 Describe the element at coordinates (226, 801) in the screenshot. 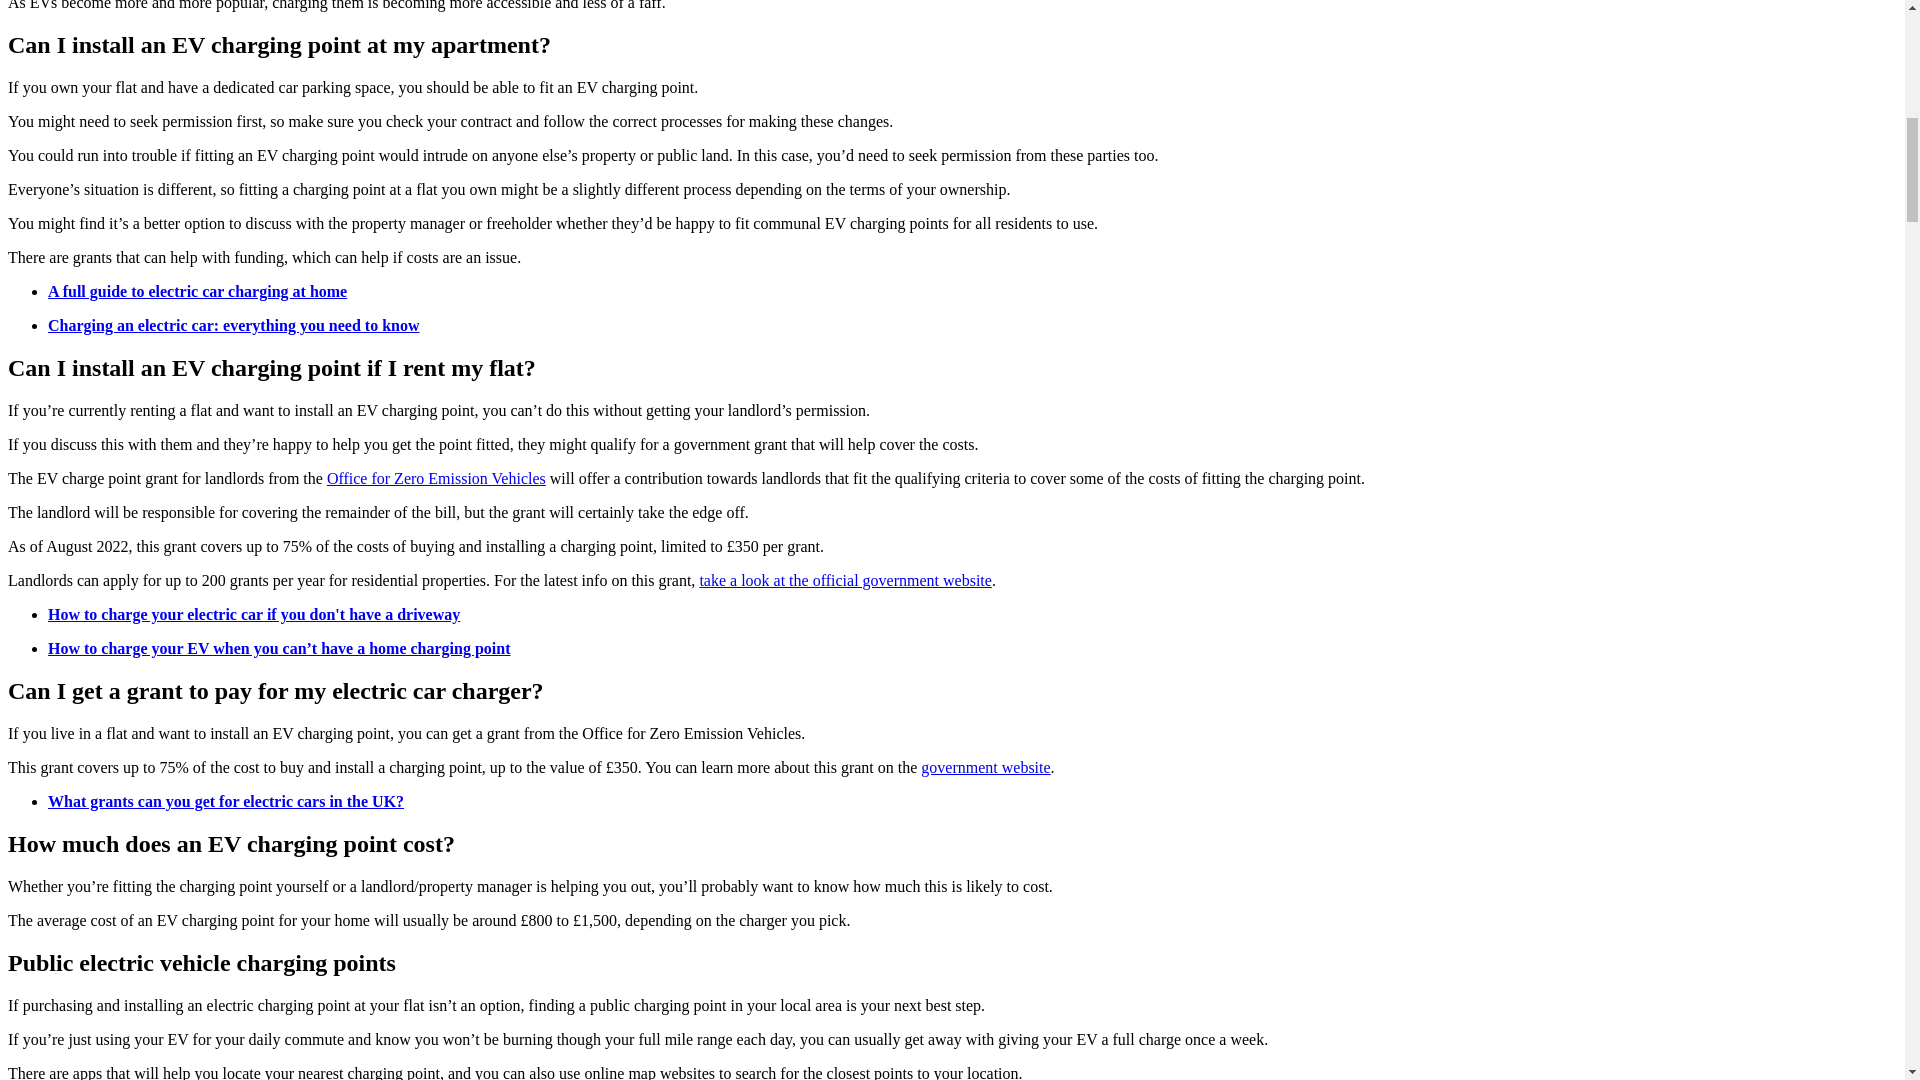

I see `What grants can you get for electric cars in the UK?` at that location.